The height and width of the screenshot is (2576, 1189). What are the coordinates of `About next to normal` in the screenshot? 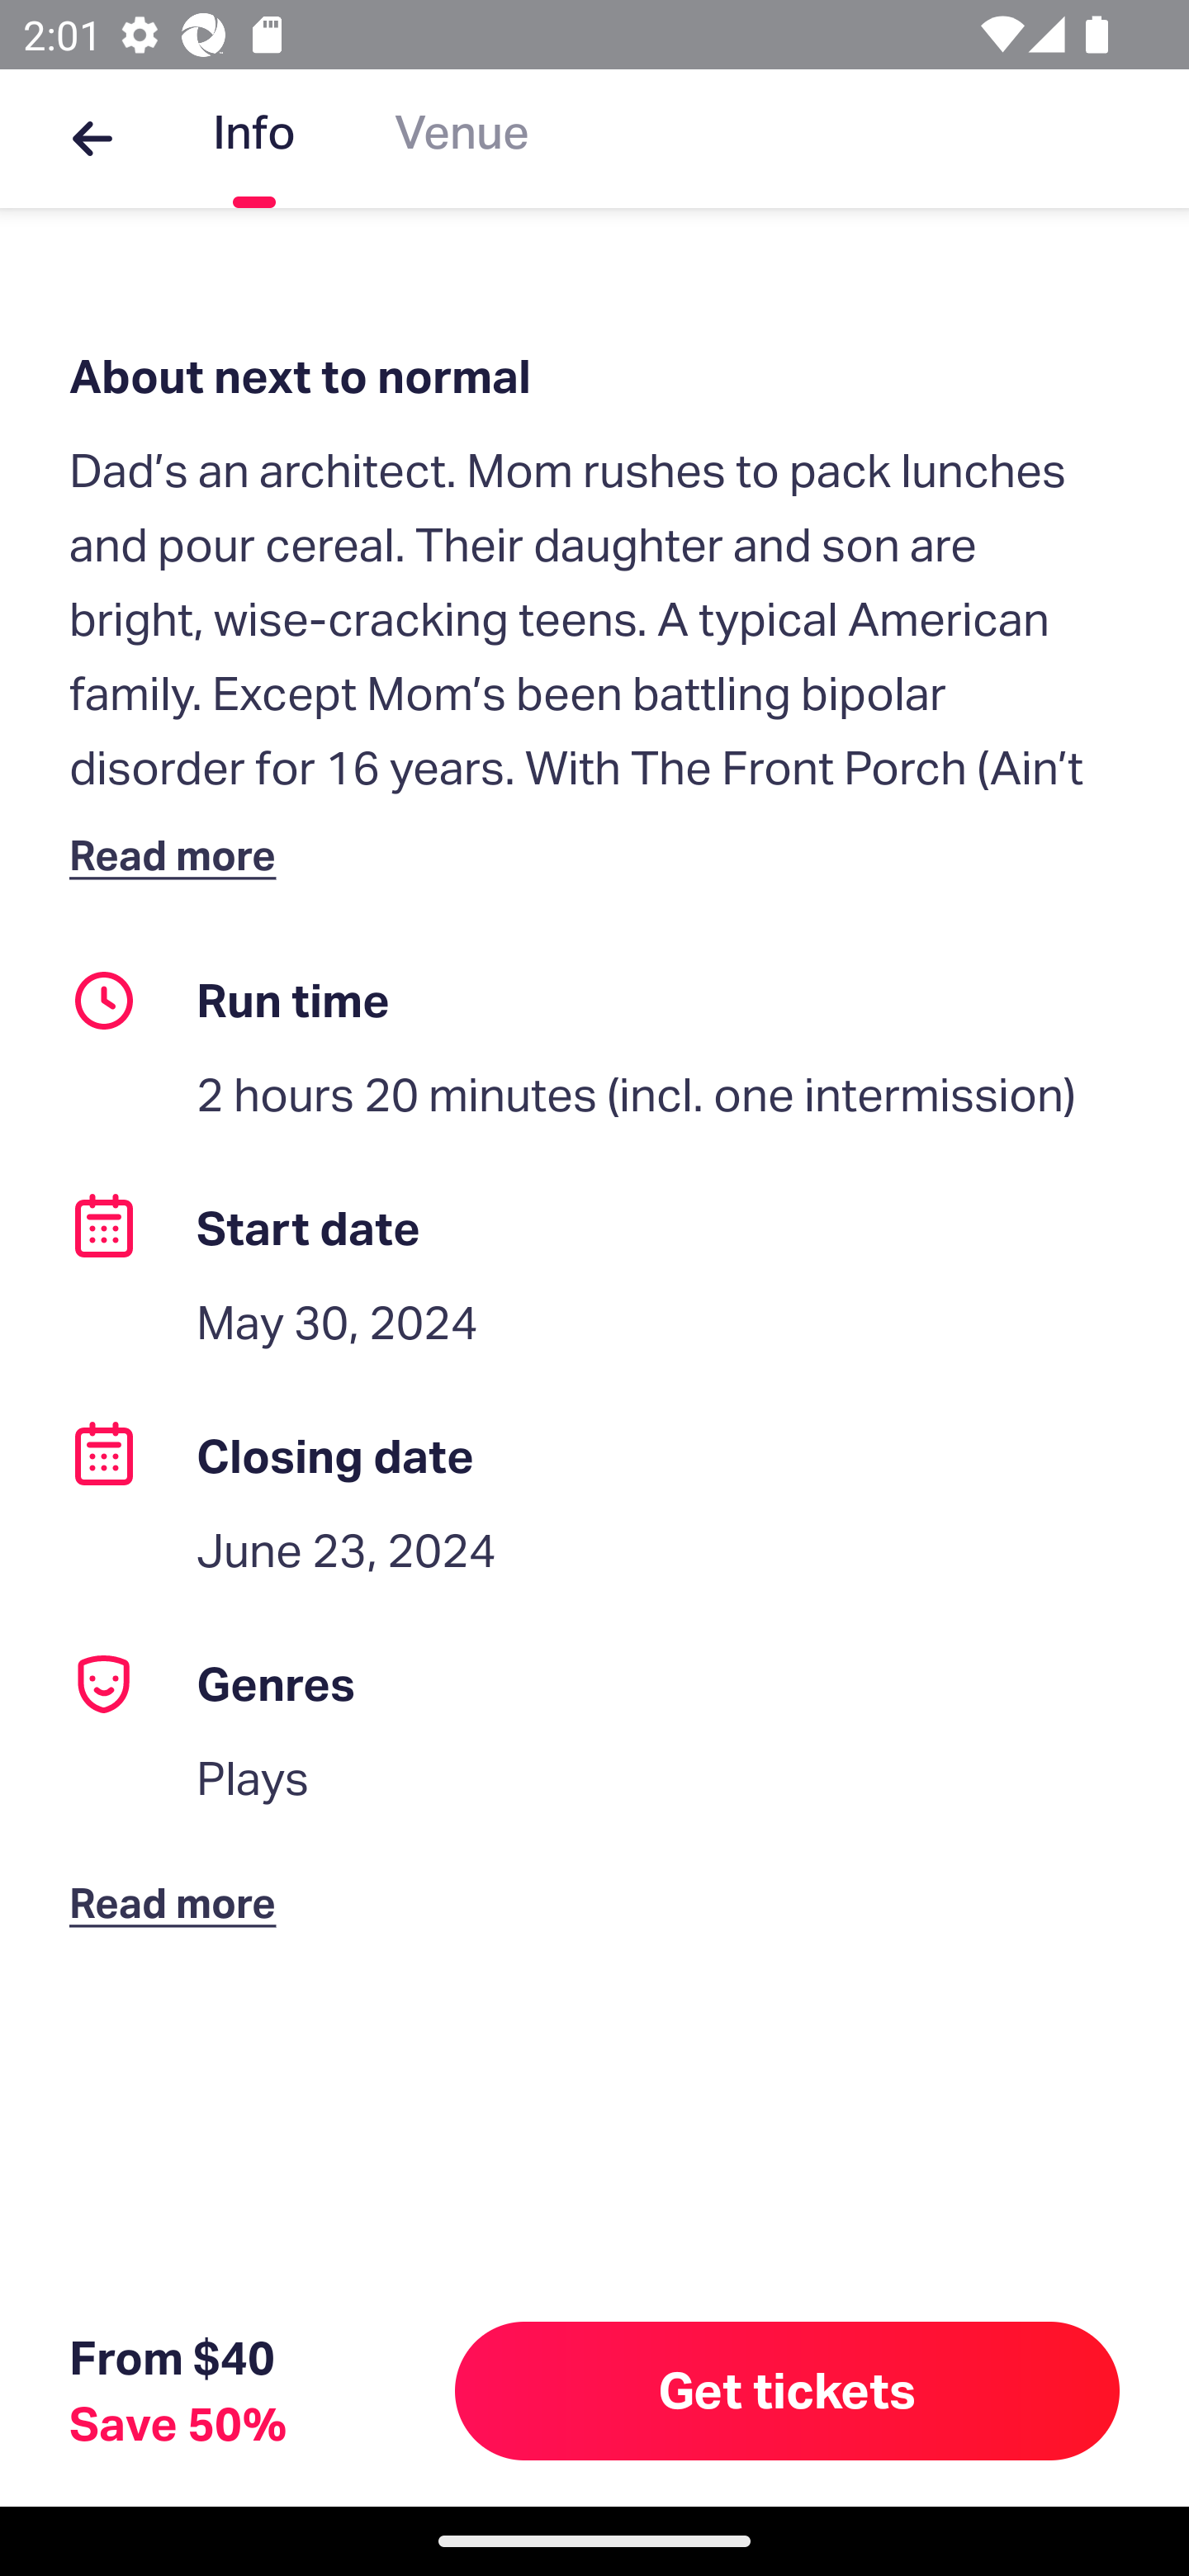 It's located at (594, 376).